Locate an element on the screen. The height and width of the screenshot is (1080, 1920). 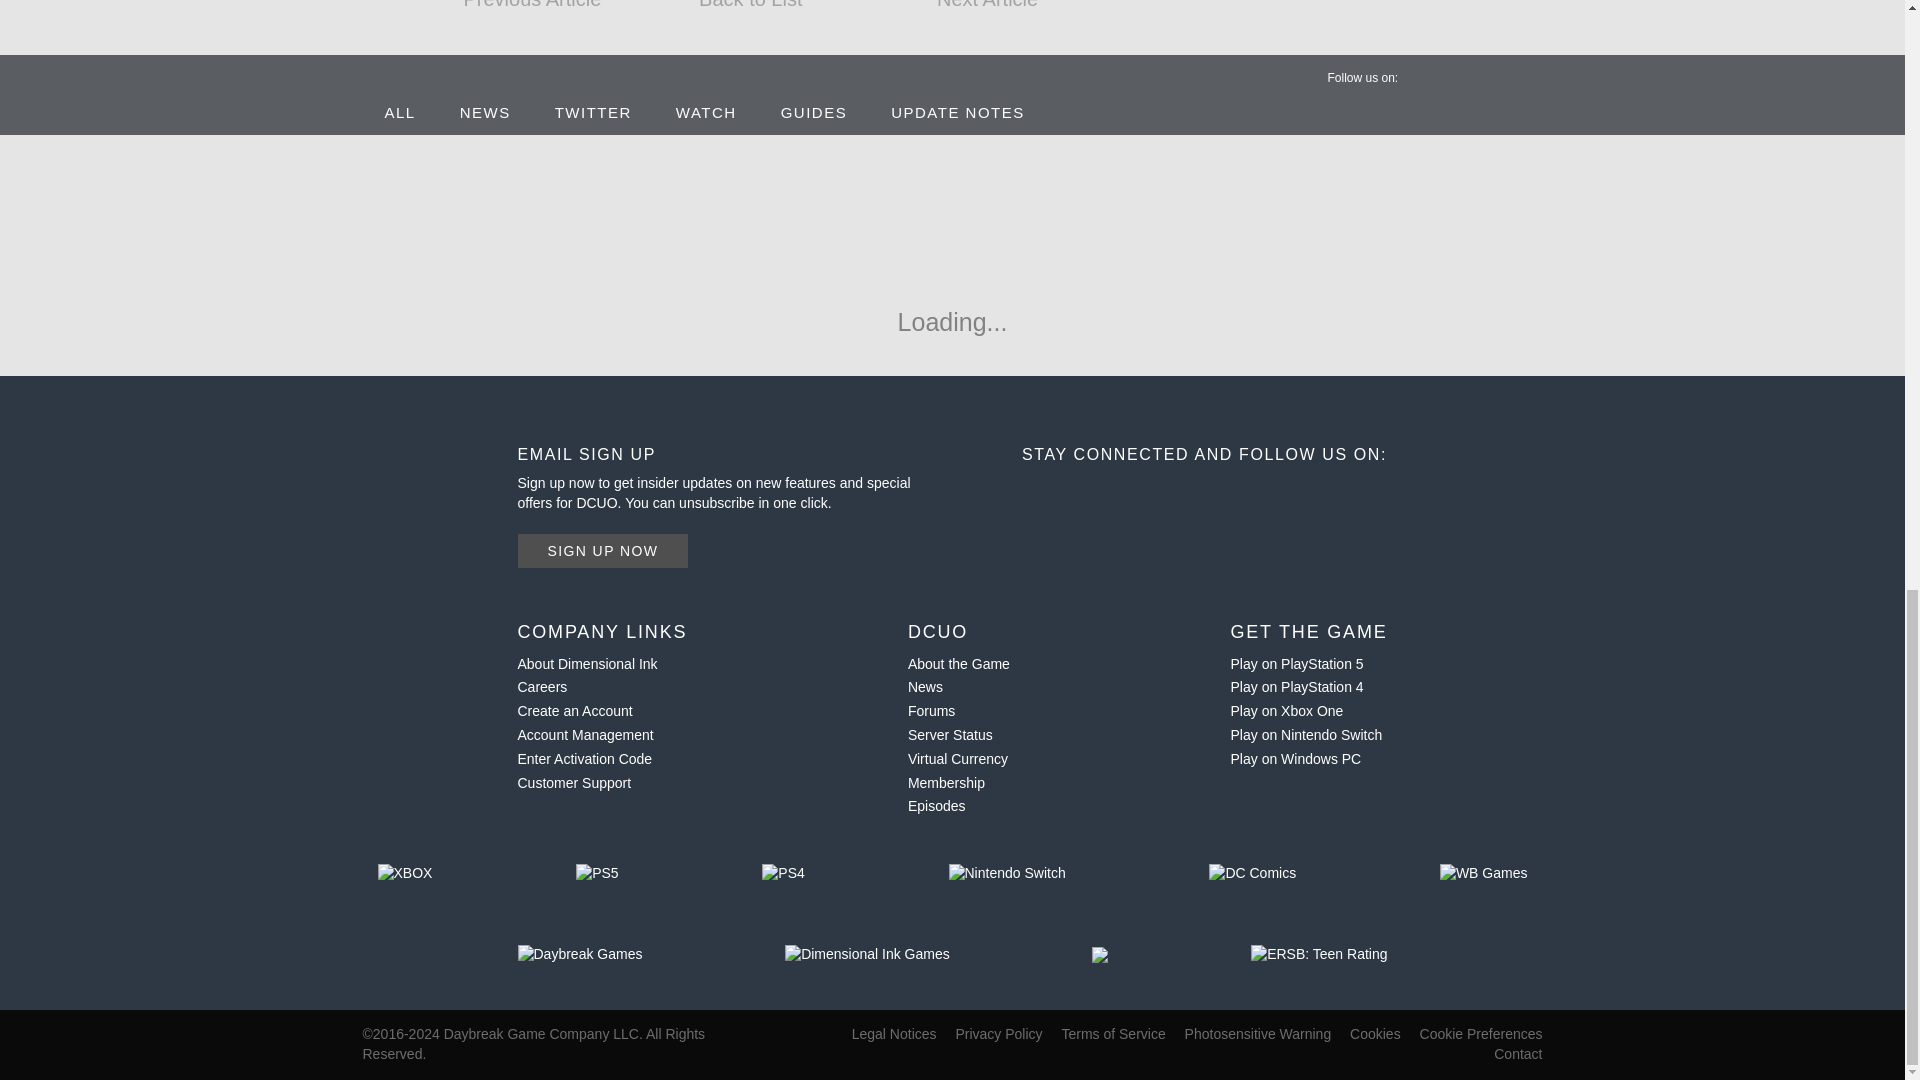
Next Article is located at coordinates (968, 12).